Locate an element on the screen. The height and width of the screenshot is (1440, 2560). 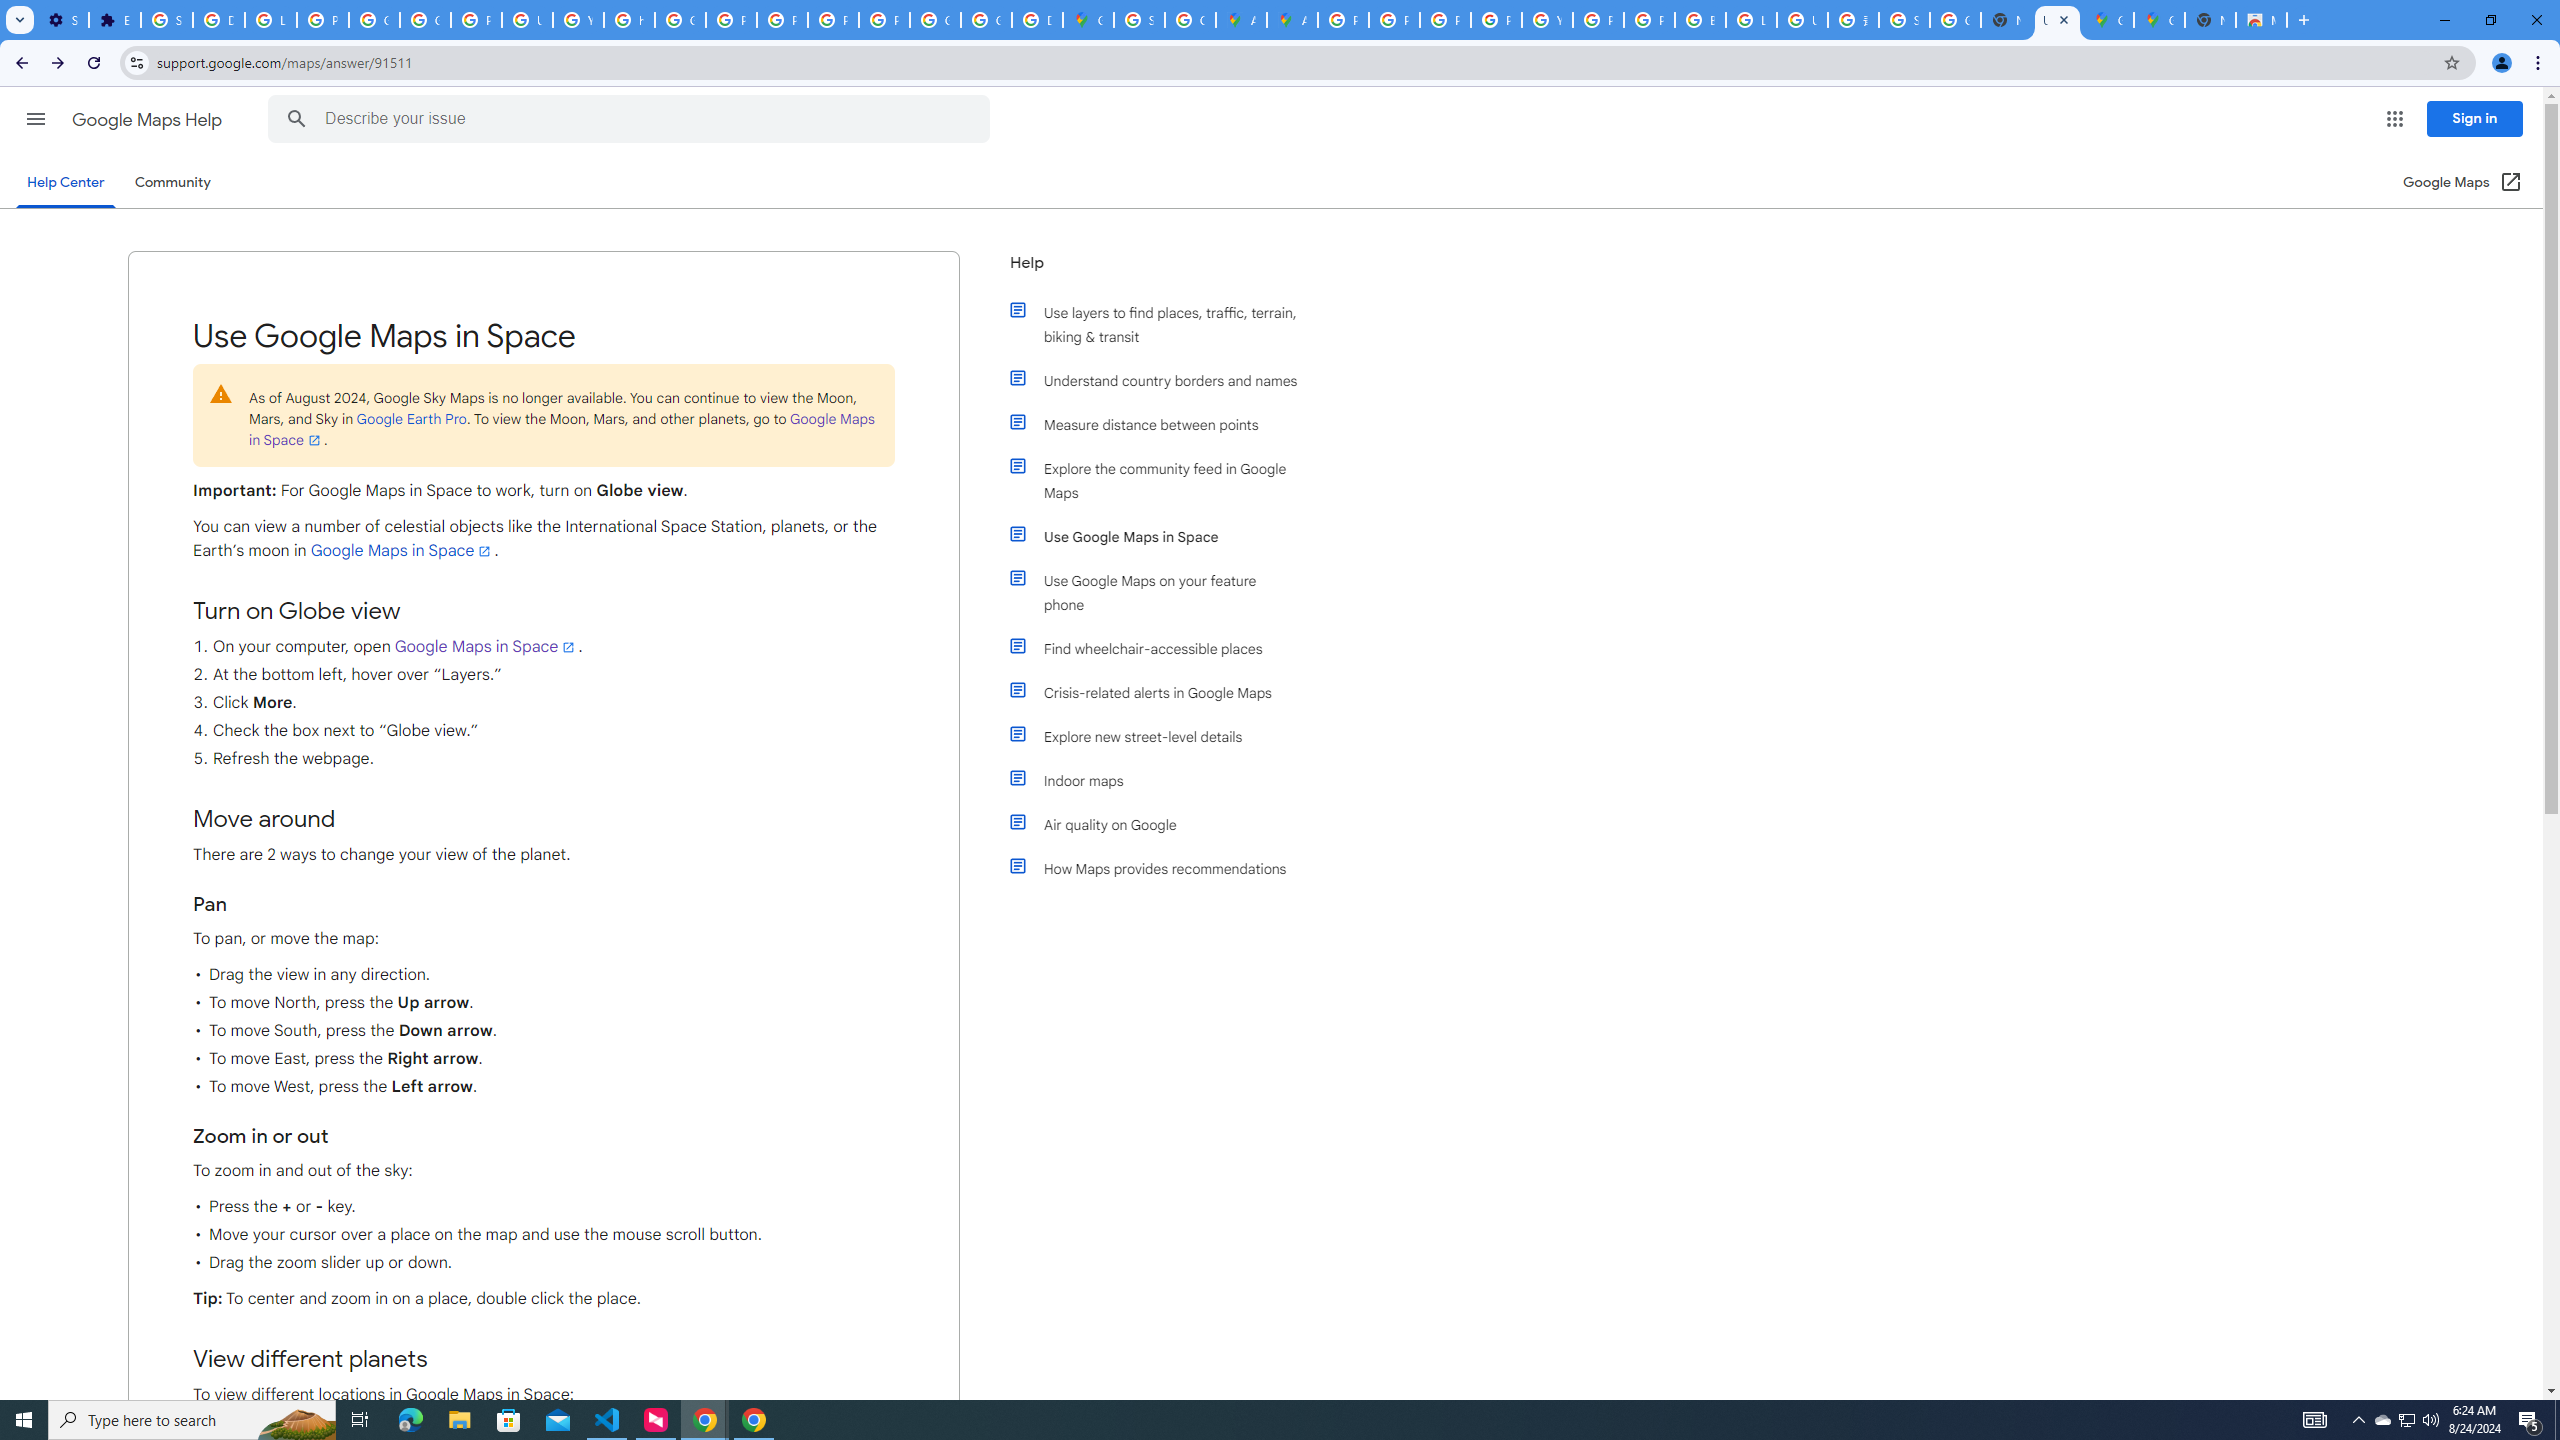
Describe your issue is located at coordinates (634, 119).